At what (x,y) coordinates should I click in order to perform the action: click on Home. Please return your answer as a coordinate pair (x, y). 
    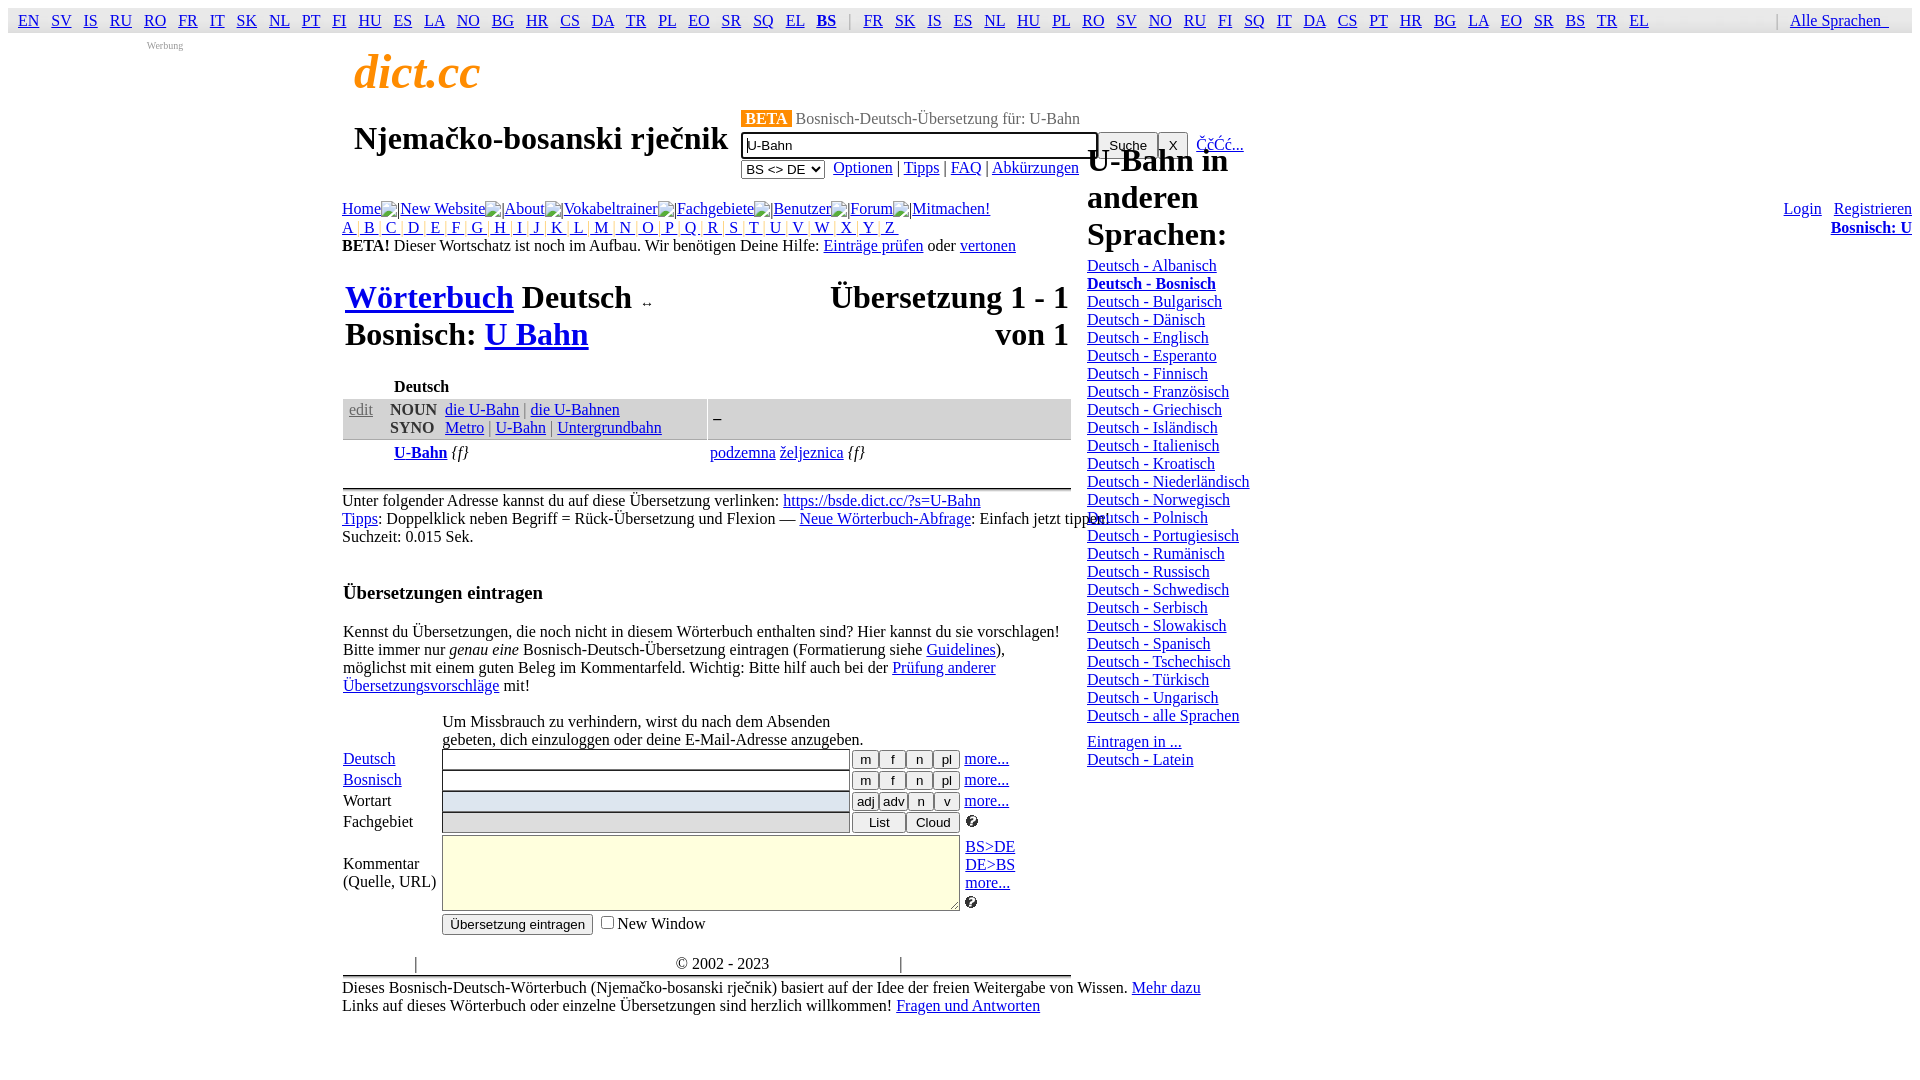
    Looking at the image, I should click on (362, 208).